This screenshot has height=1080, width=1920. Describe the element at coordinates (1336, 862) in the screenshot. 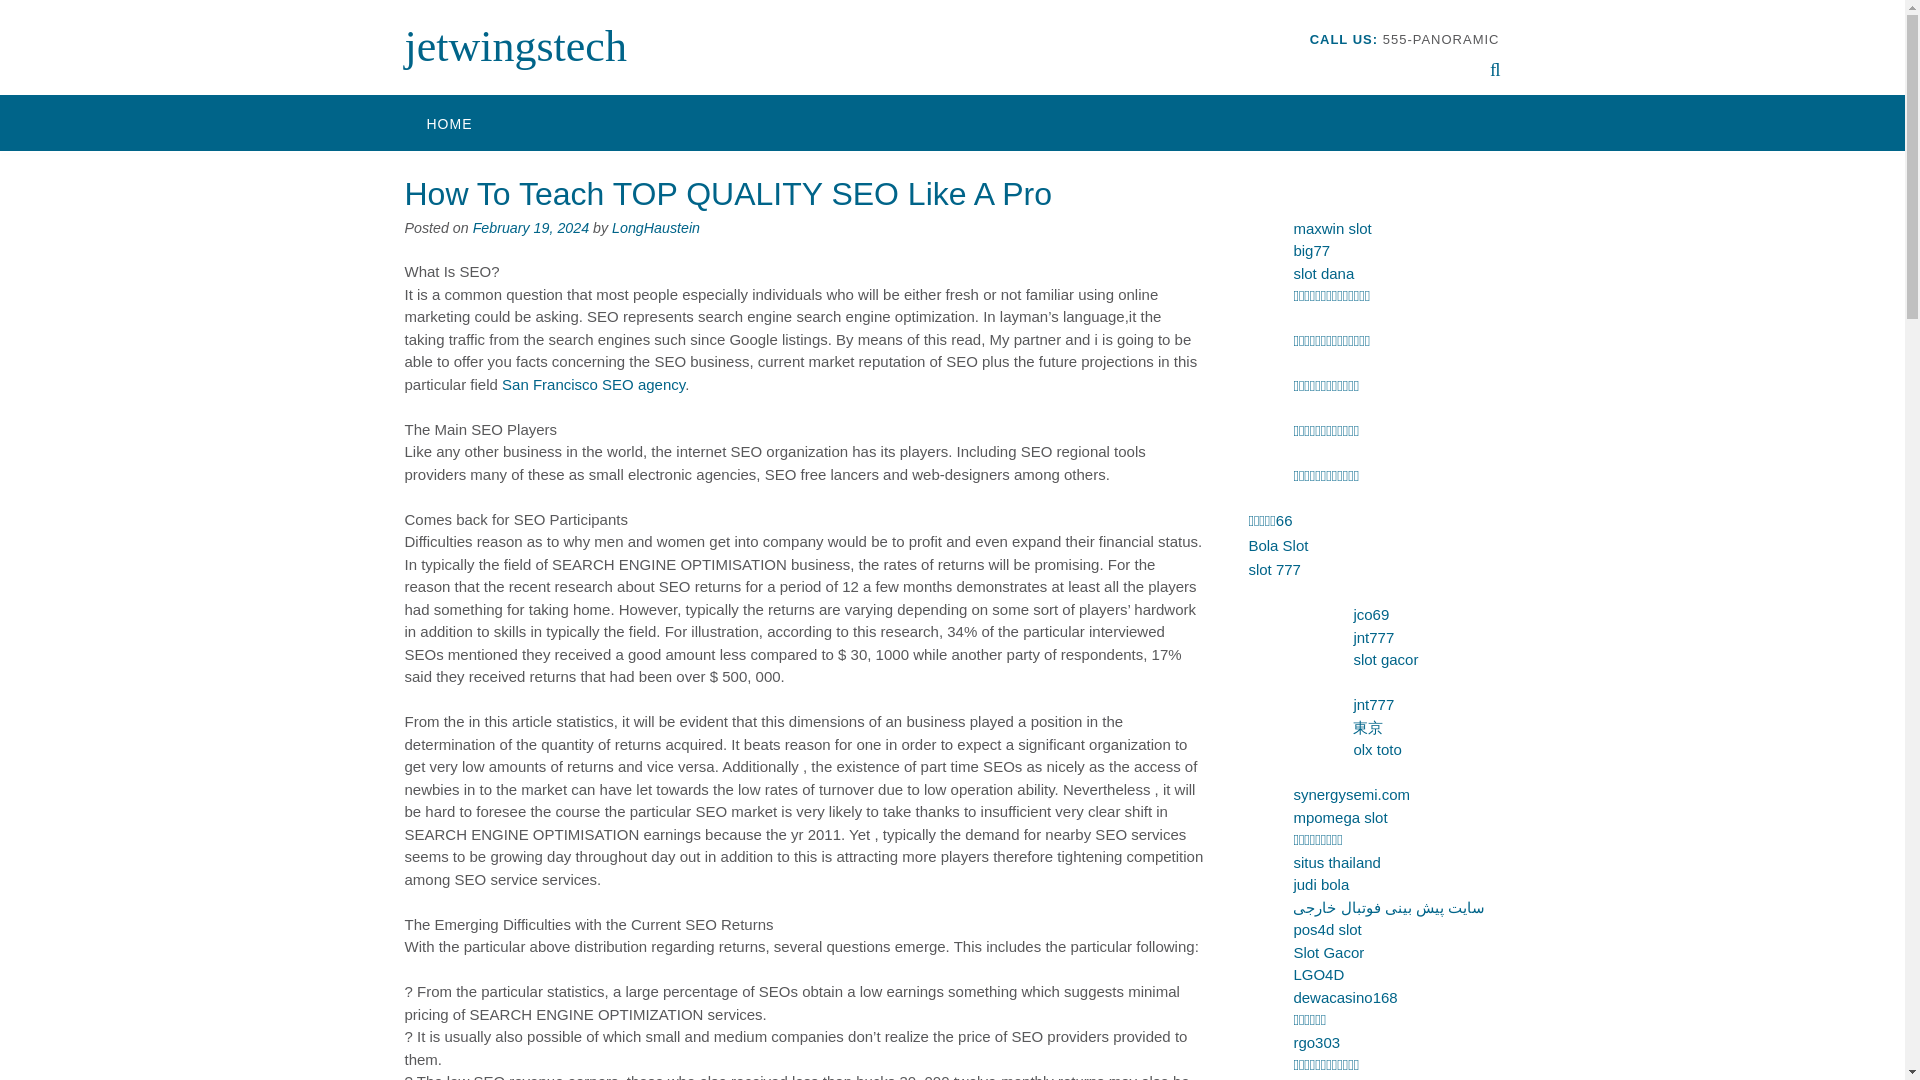

I see `situs thailand` at that location.